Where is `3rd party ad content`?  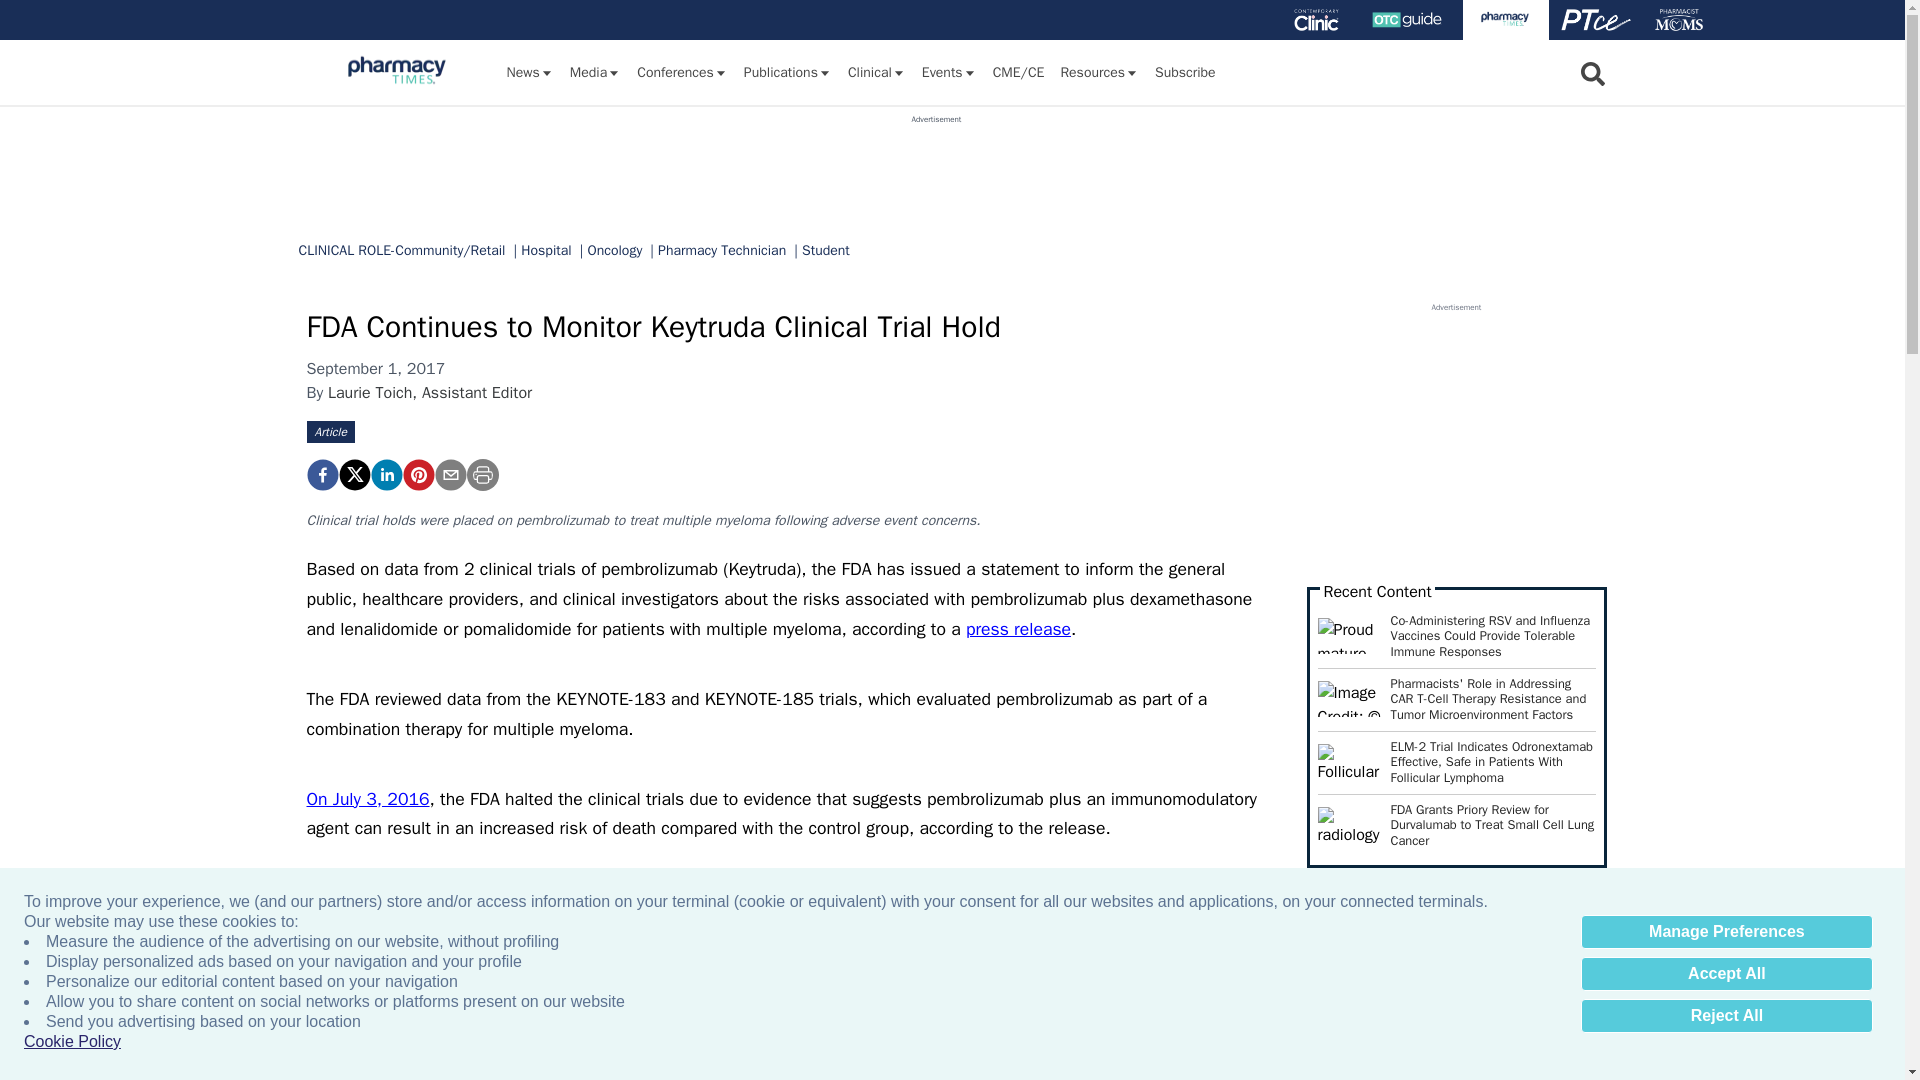
3rd party ad content is located at coordinates (936, 170).